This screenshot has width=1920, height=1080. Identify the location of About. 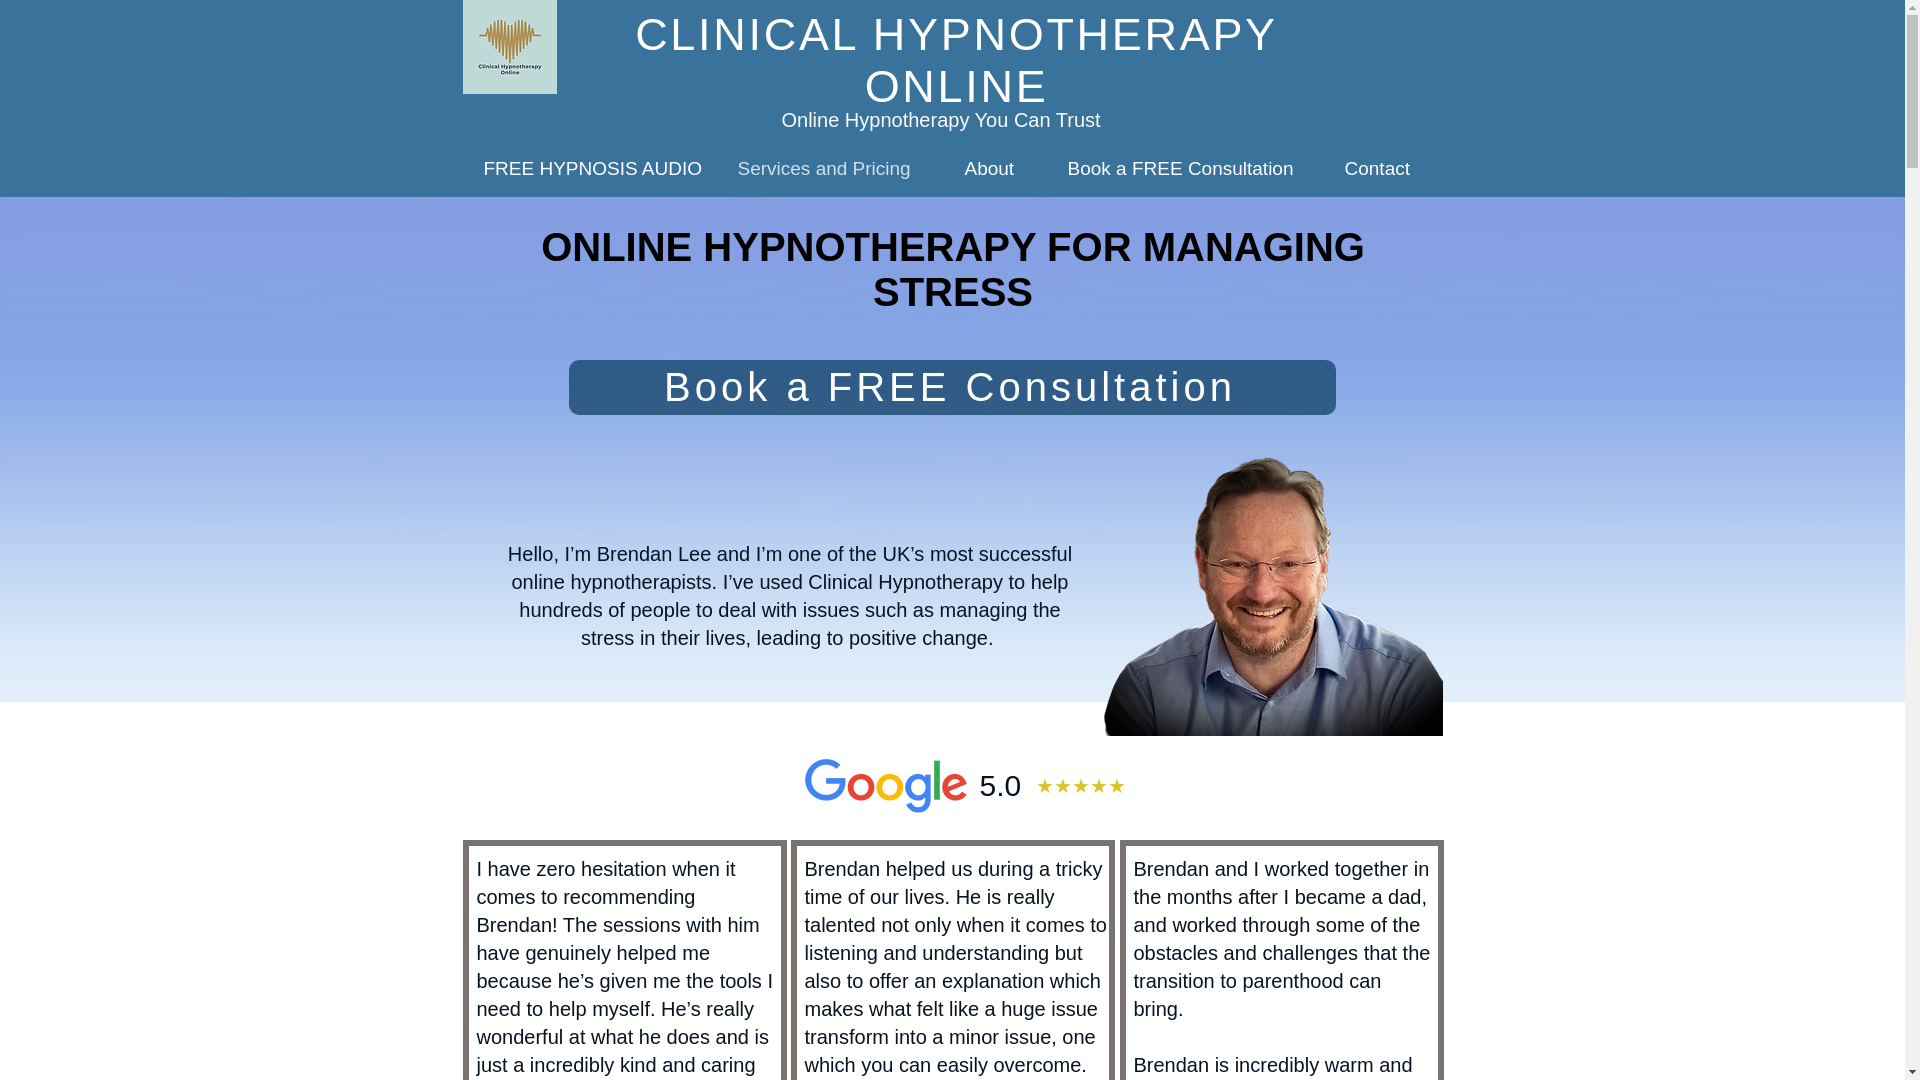
(995, 168).